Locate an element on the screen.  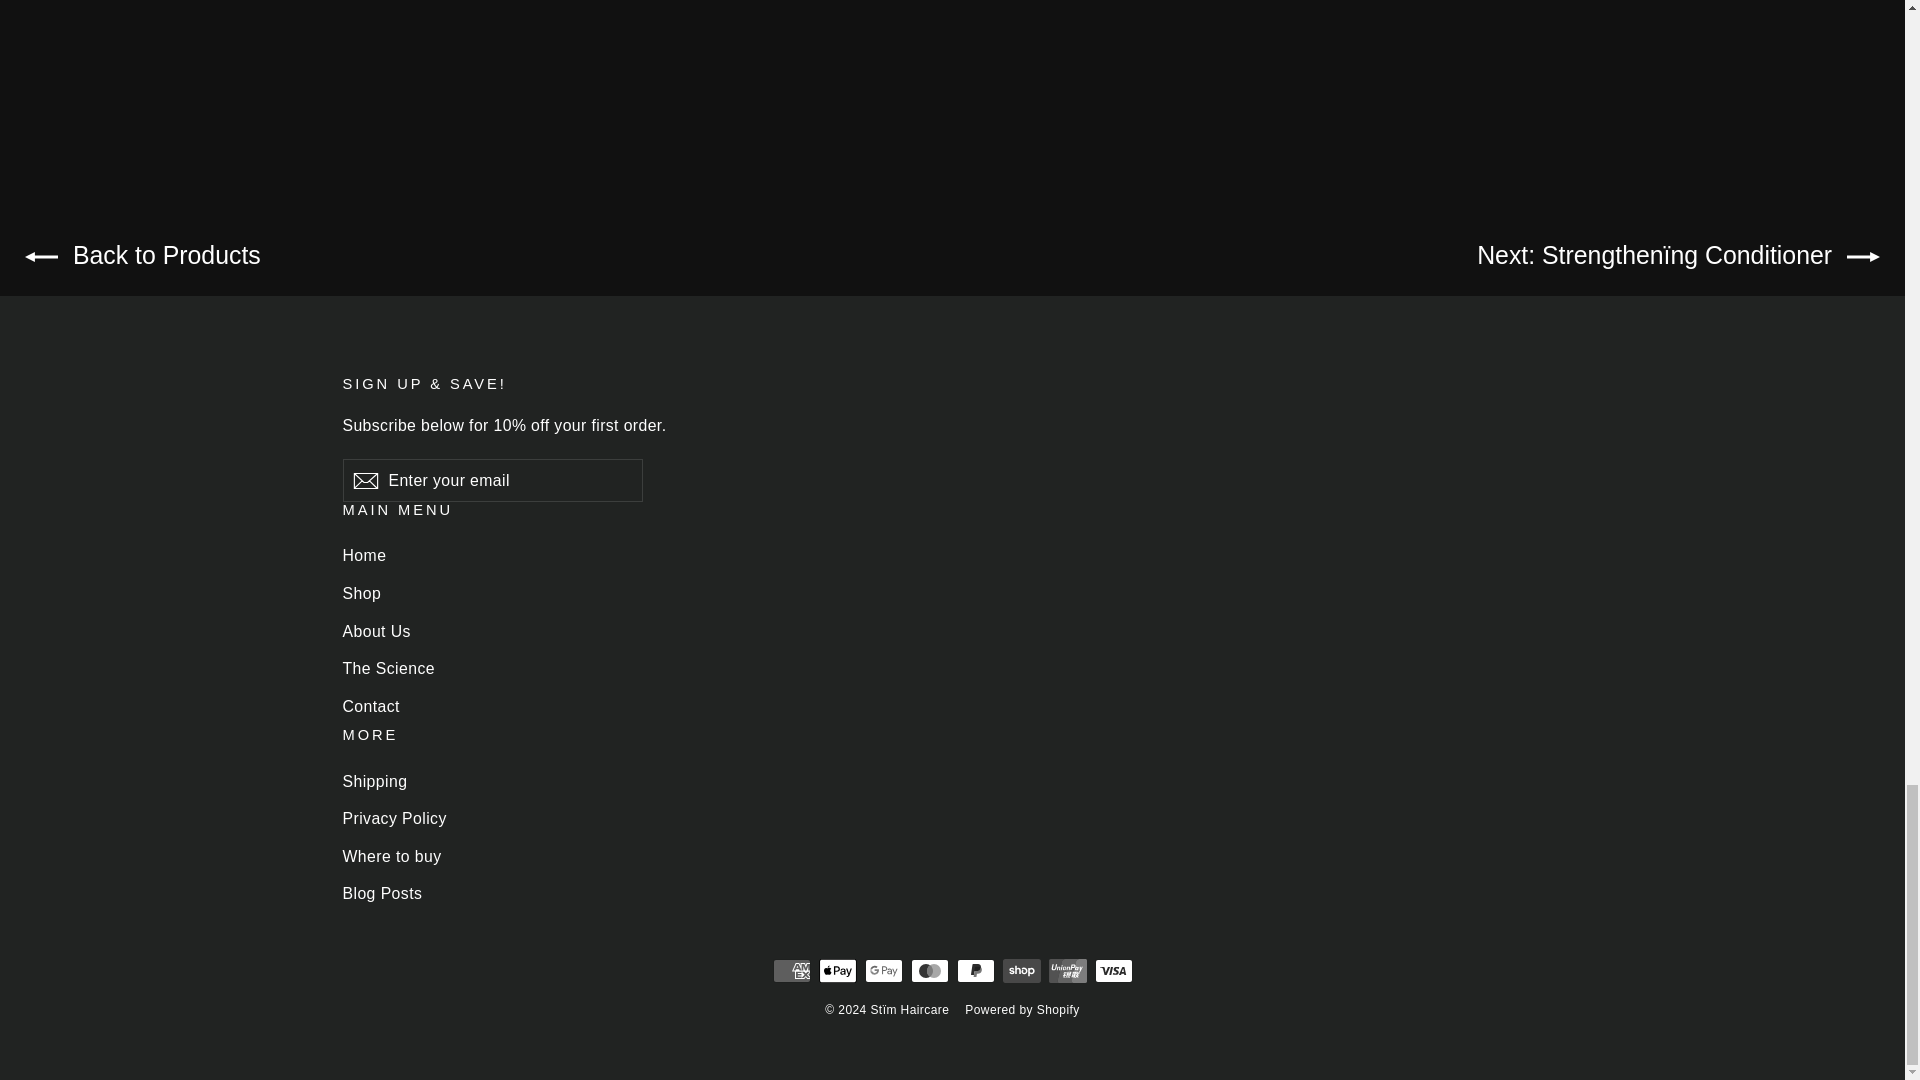
Shop Pay is located at coordinates (1021, 970).